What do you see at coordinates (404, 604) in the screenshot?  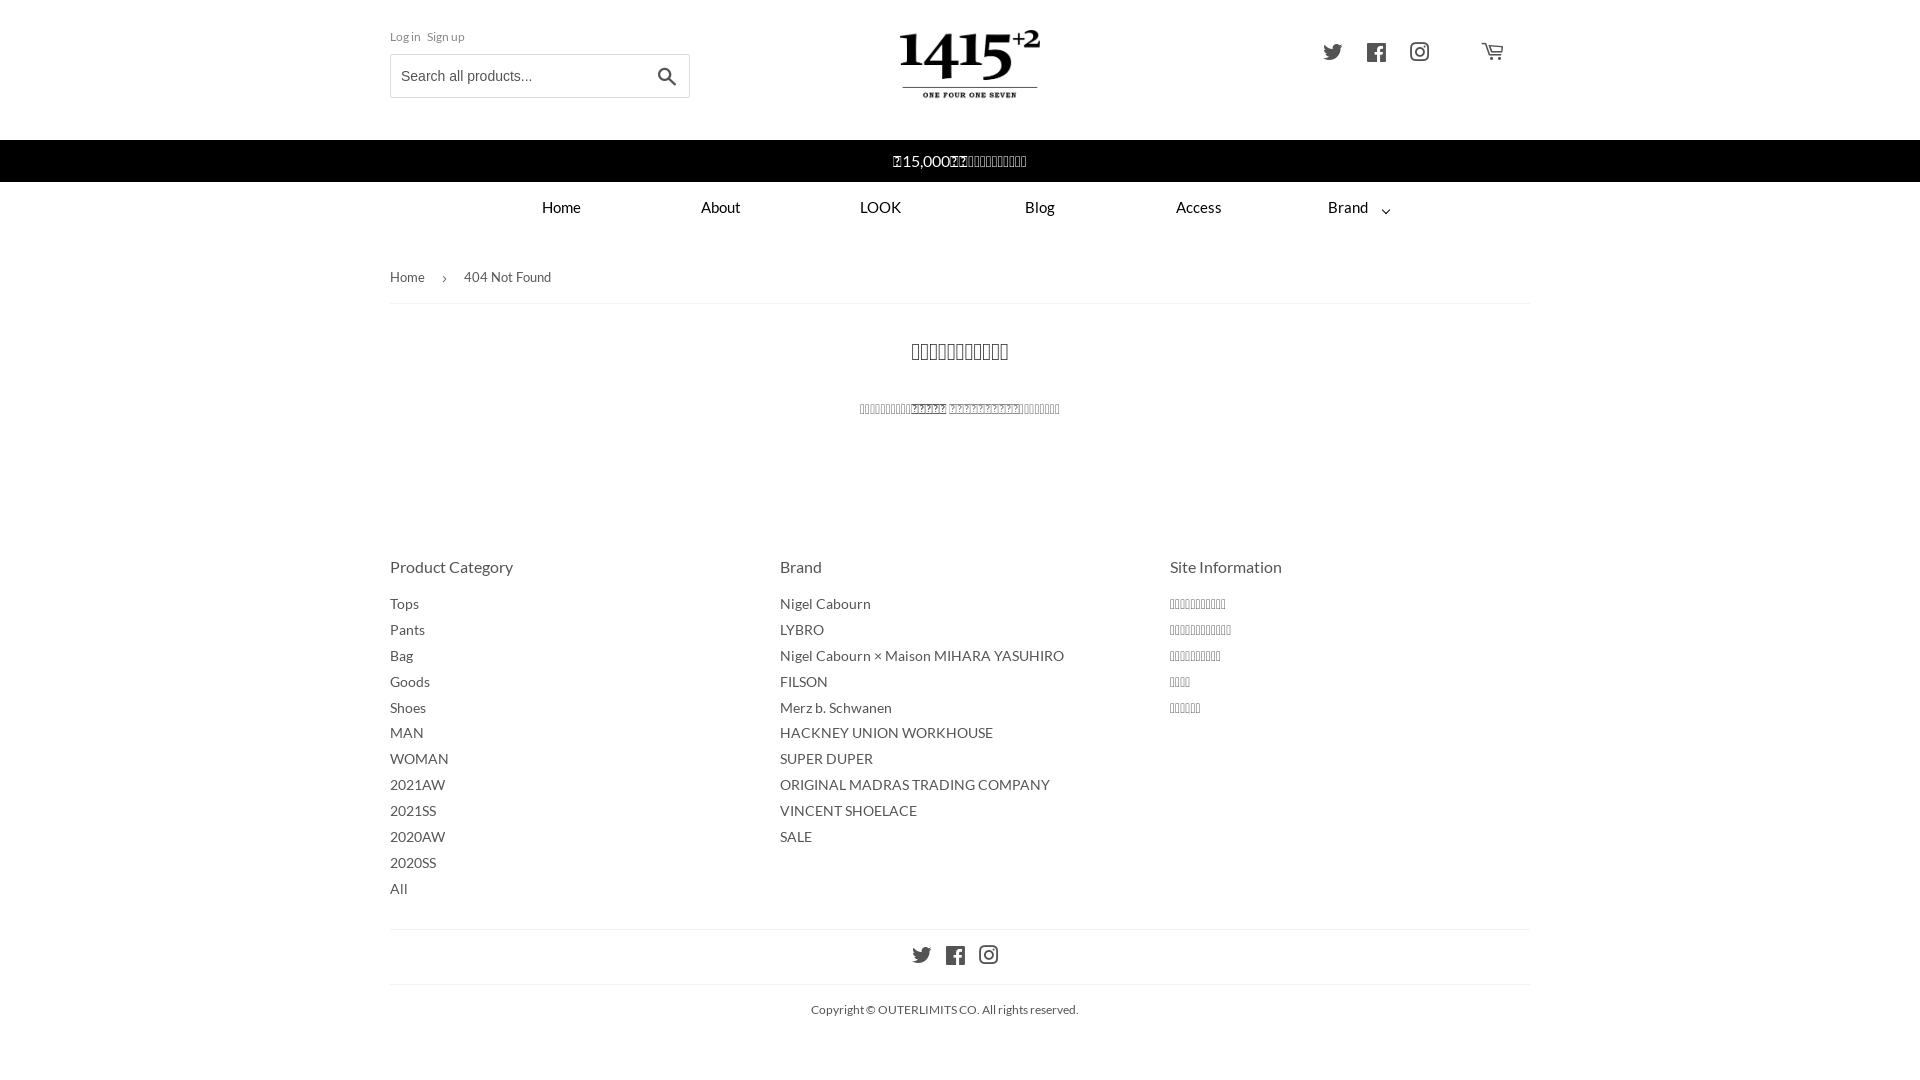 I see `Tops` at bounding box center [404, 604].